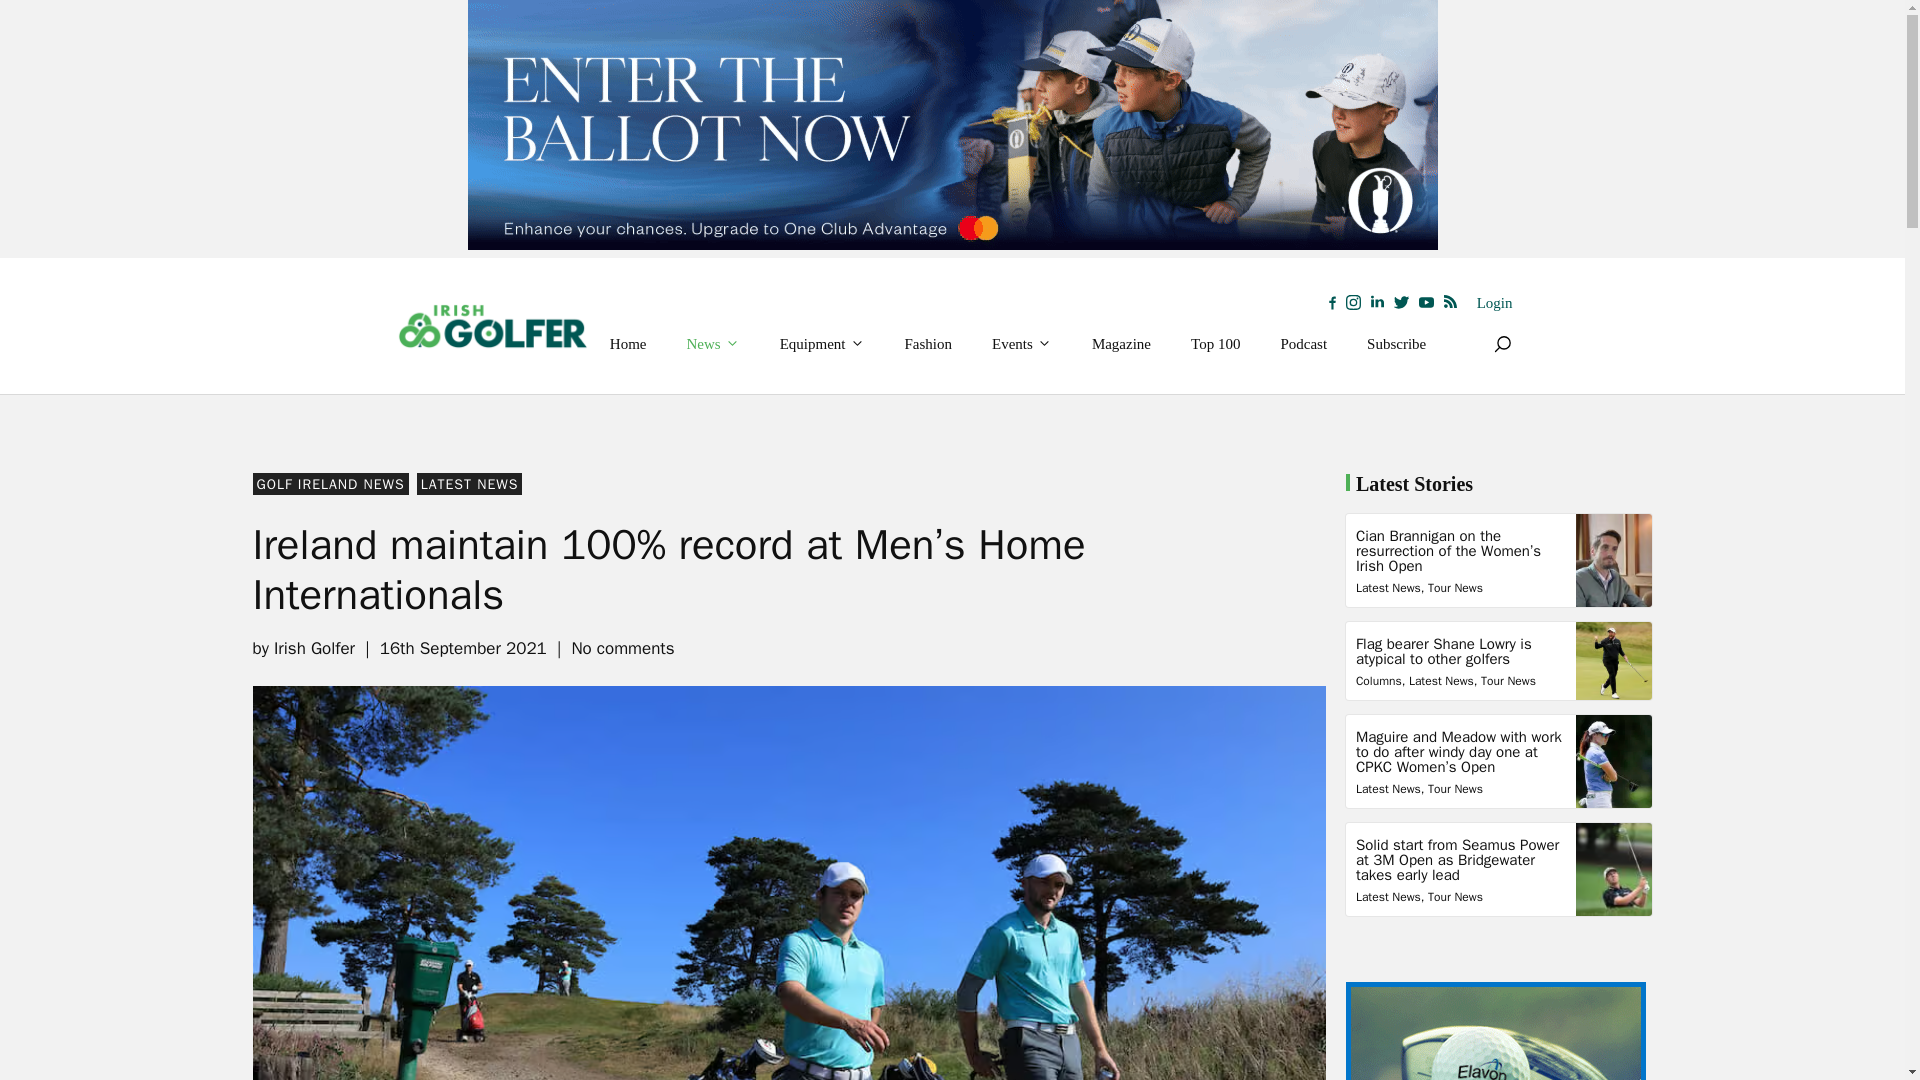 This screenshot has width=1920, height=1080. Describe the element at coordinates (1303, 344) in the screenshot. I see `Podcast` at that location.